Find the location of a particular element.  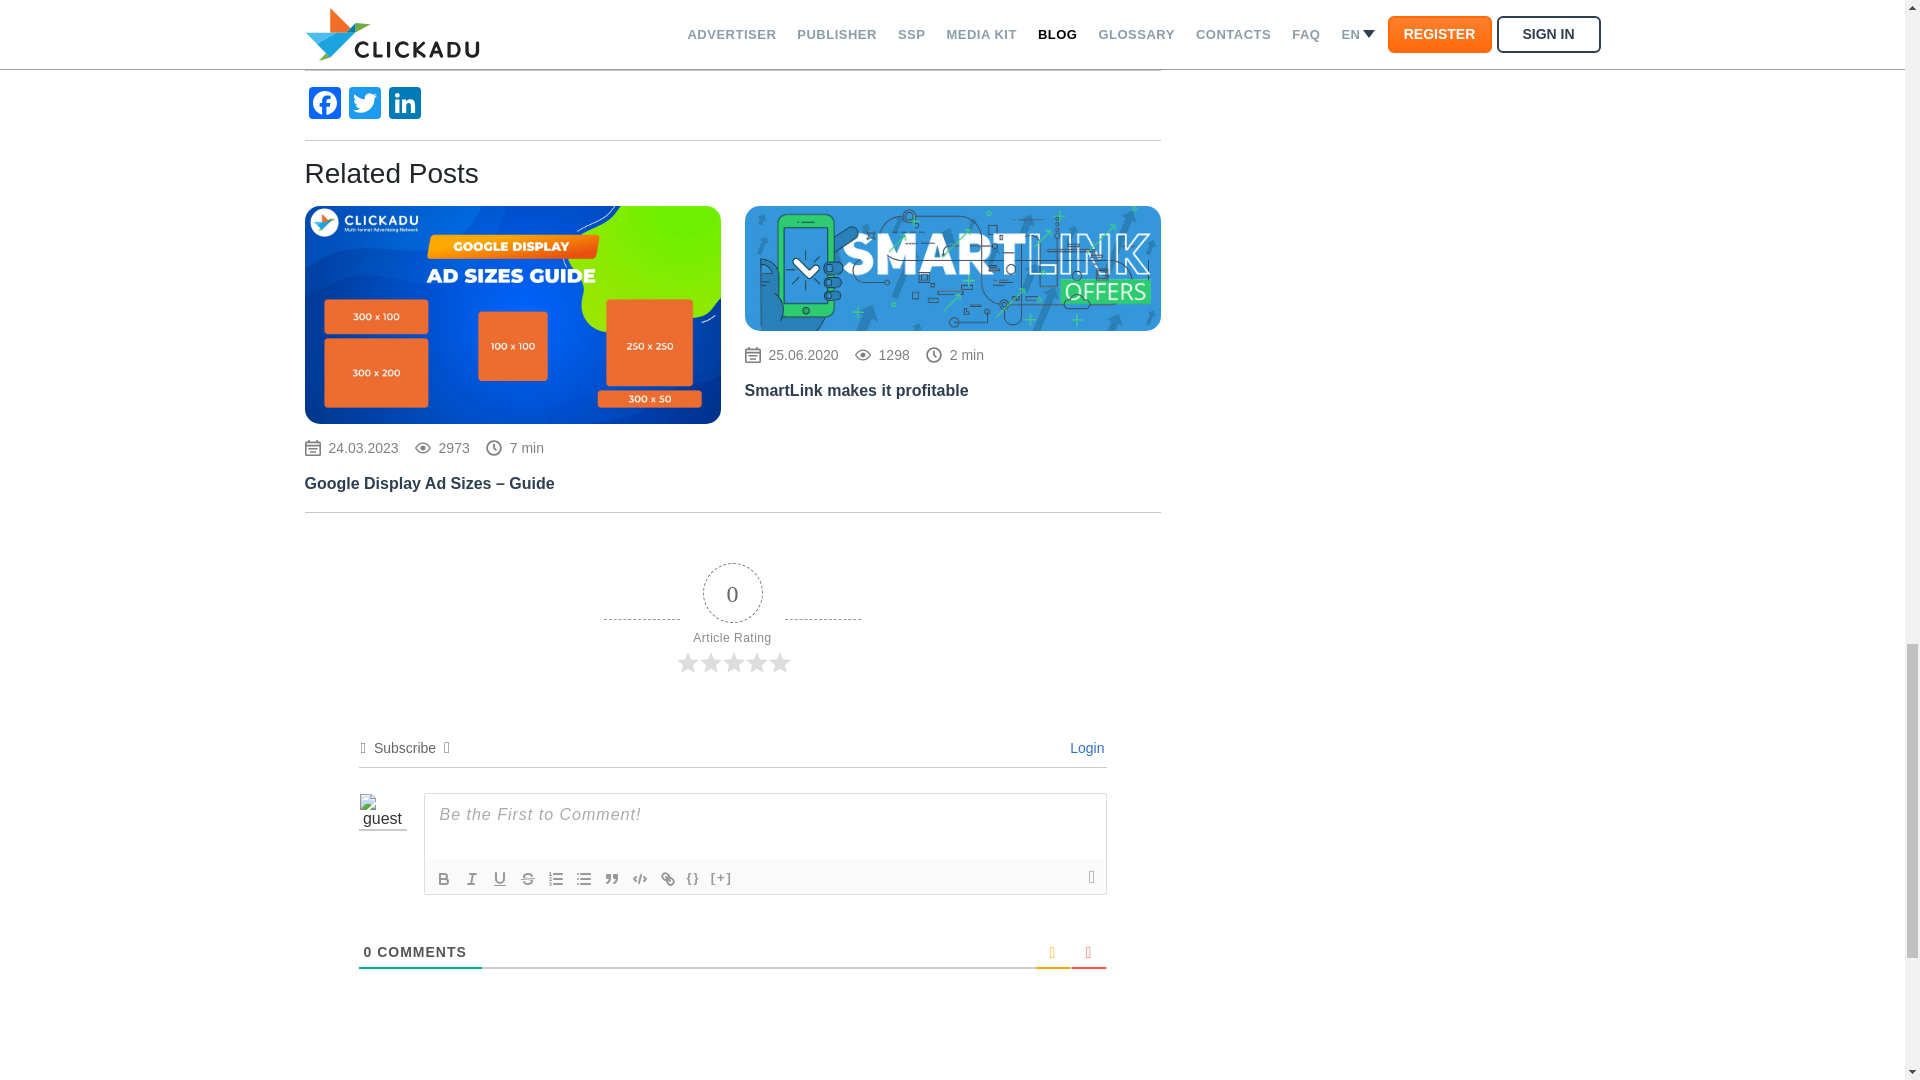

Facebook is located at coordinates (323, 106).